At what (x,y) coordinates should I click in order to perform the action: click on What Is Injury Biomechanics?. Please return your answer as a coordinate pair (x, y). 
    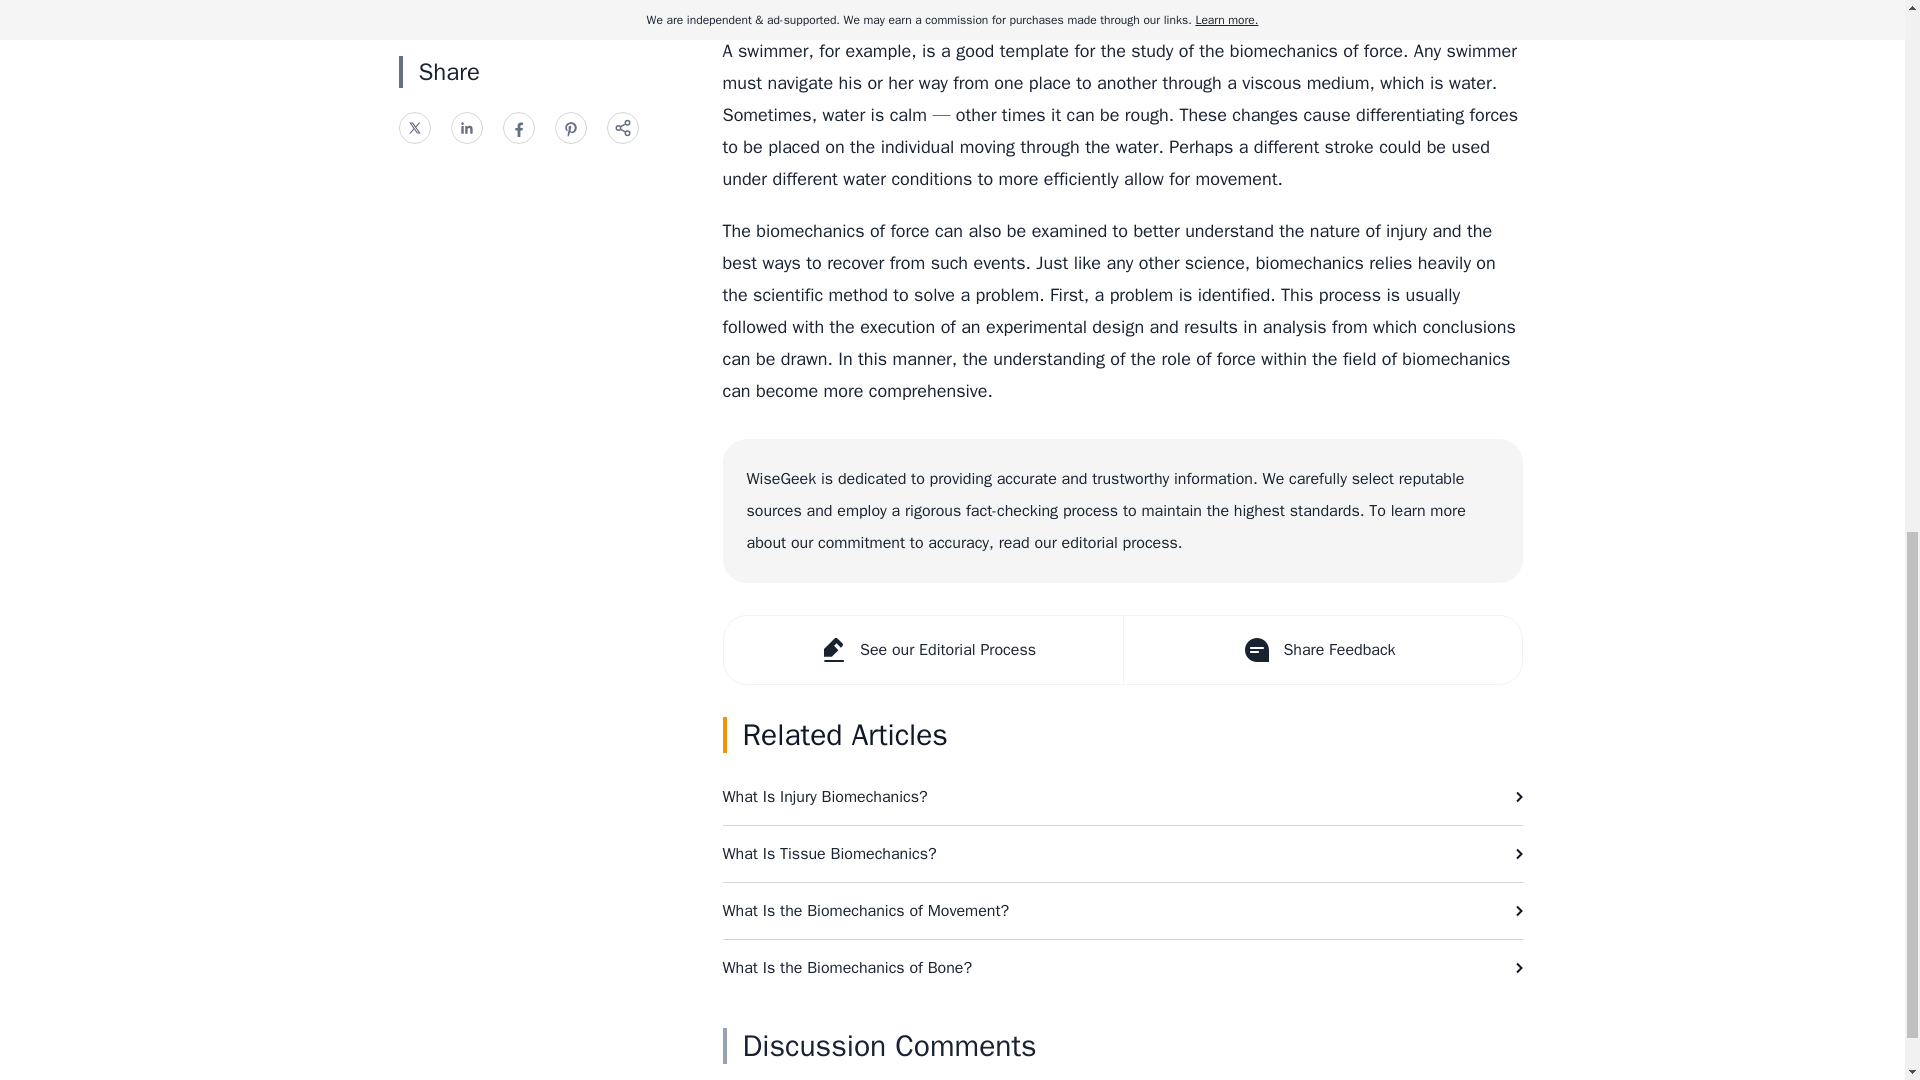
    Looking at the image, I should click on (1122, 796).